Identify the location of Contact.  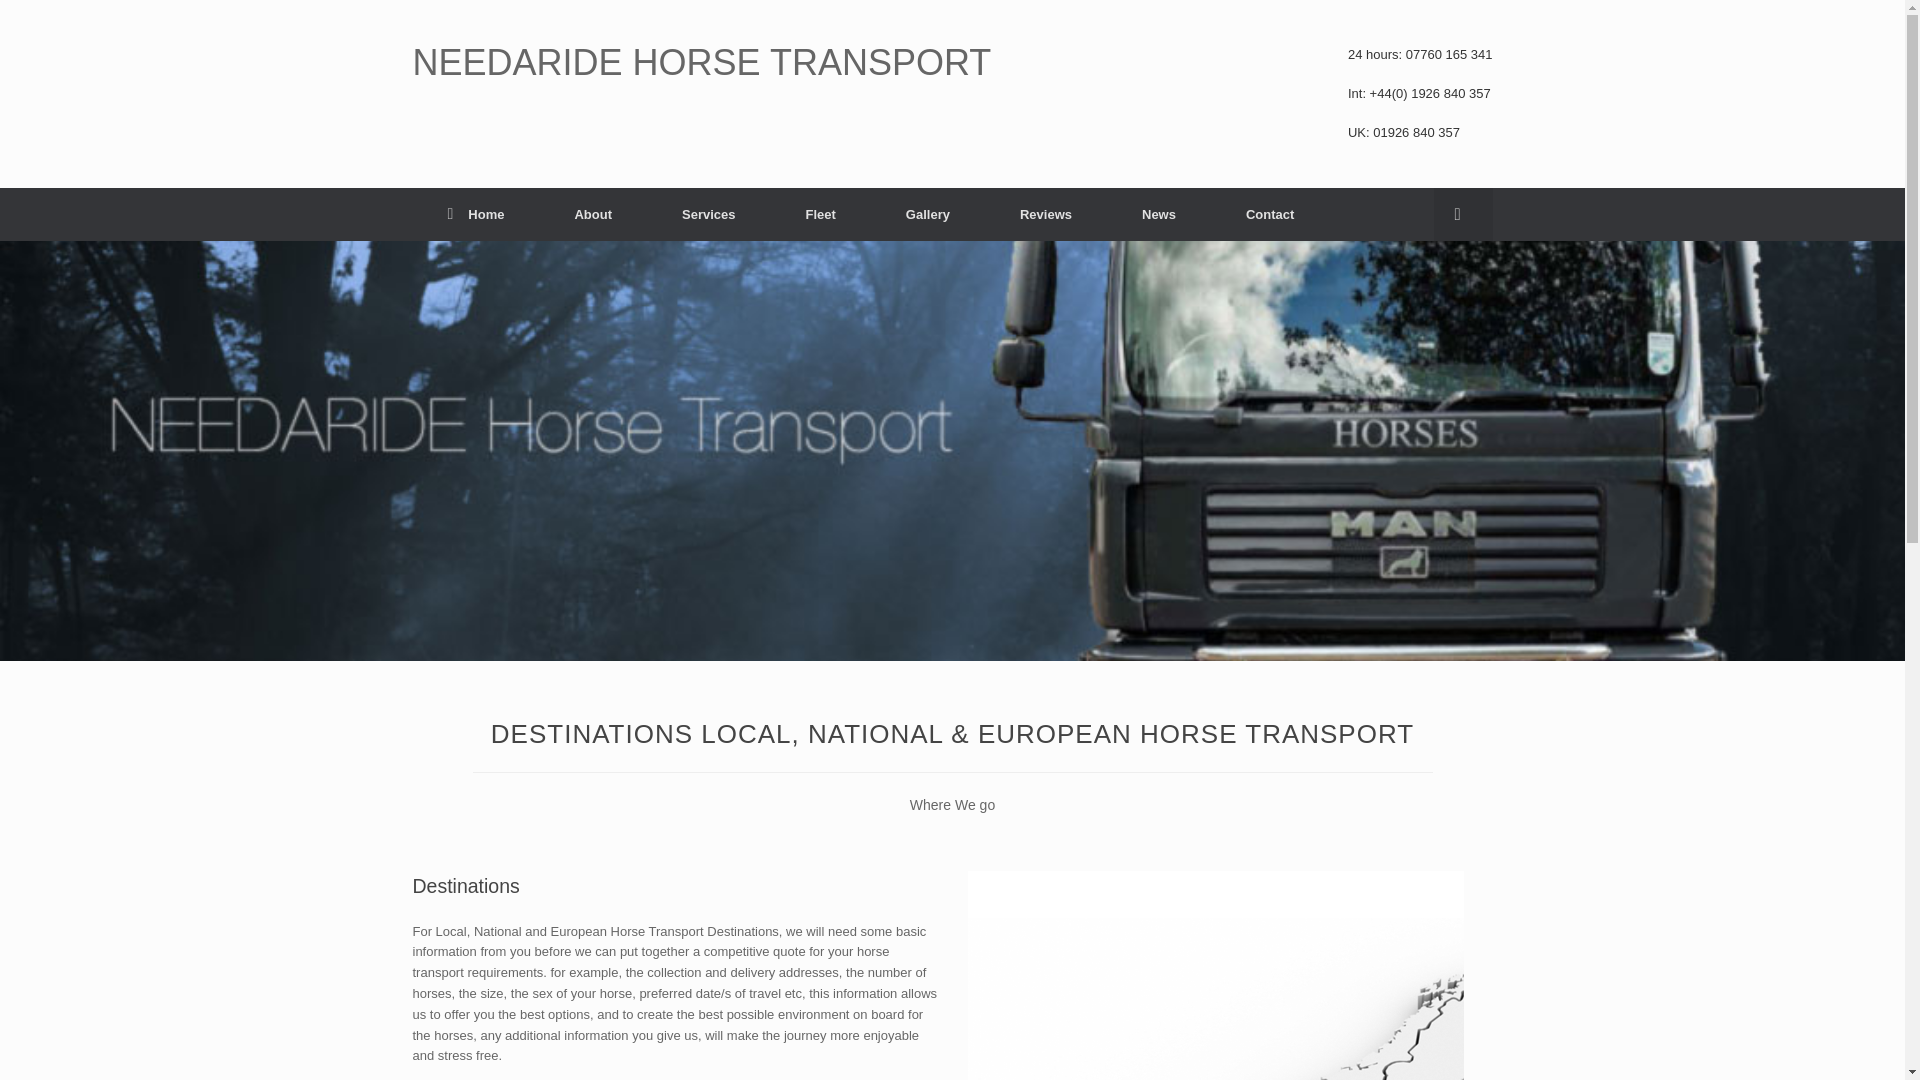
(1270, 214).